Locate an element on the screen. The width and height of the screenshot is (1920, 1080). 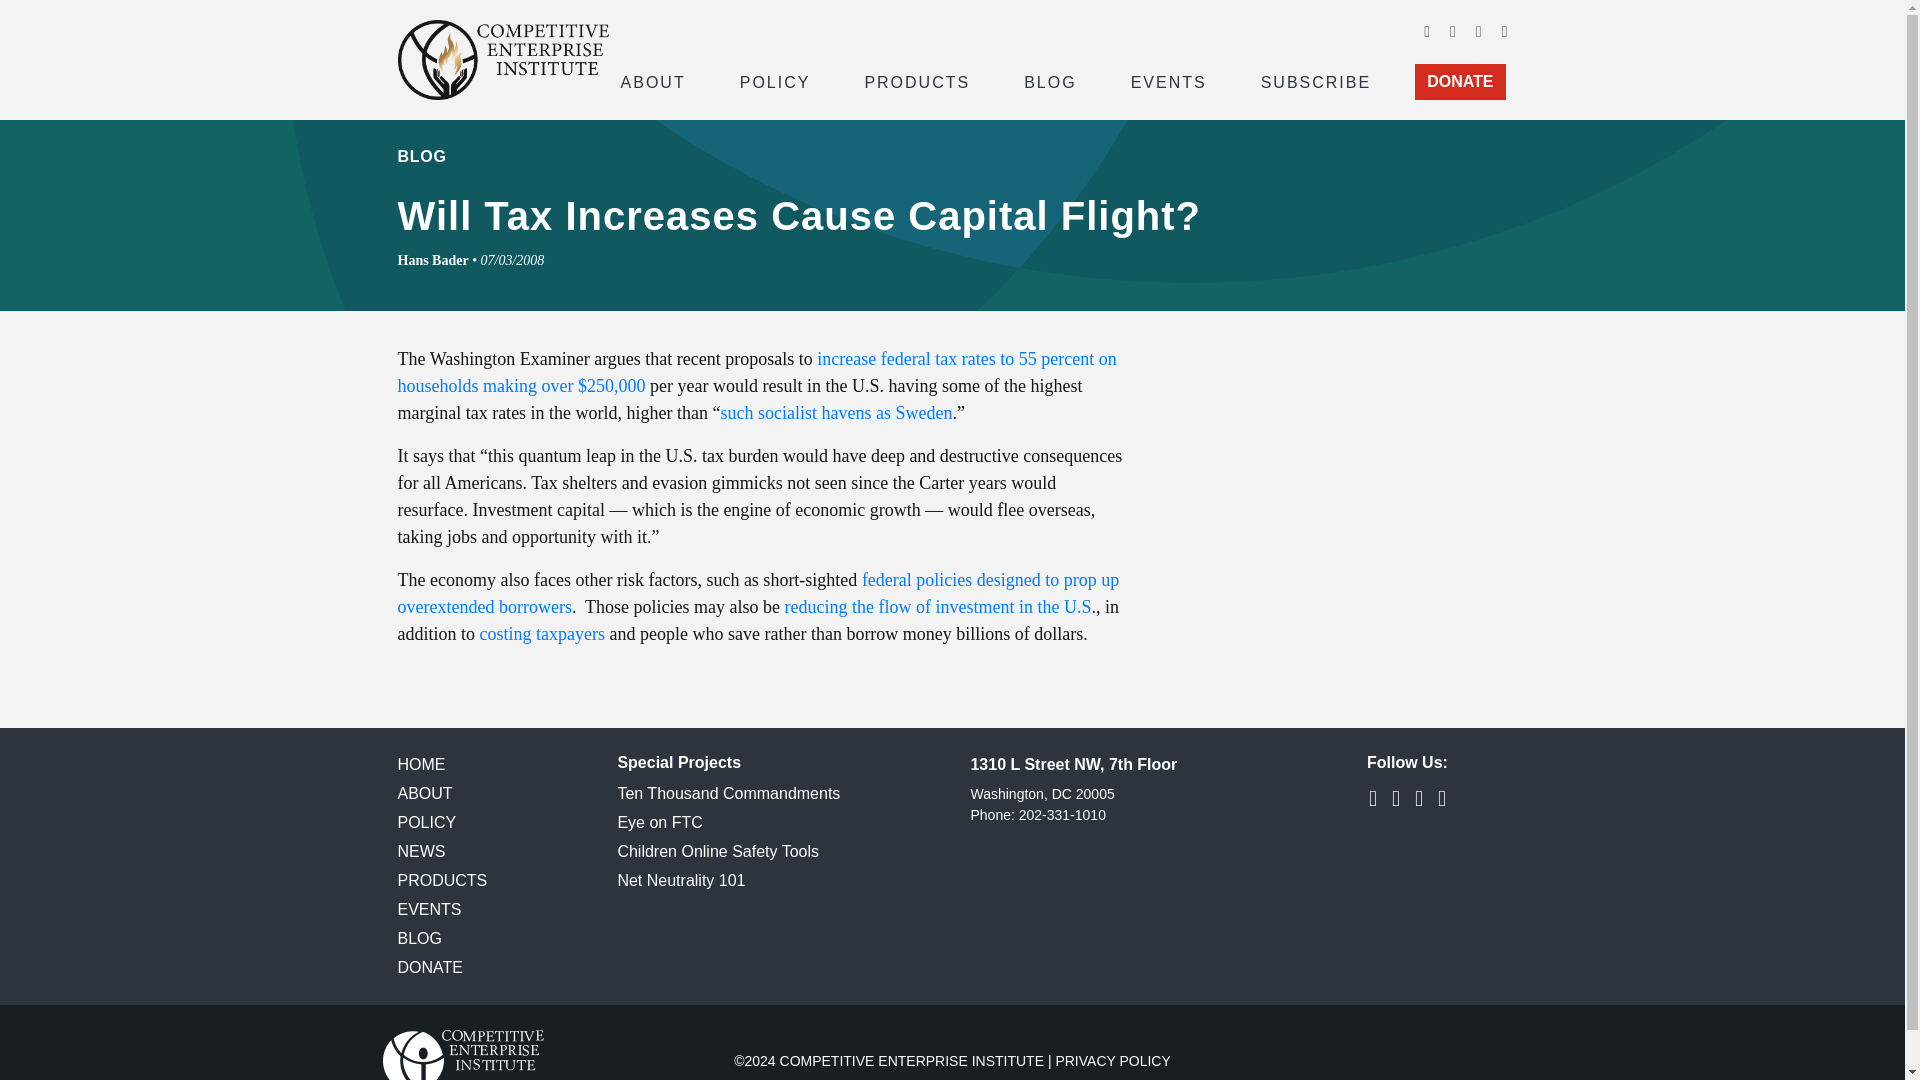
DONATE is located at coordinates (1460, 82).